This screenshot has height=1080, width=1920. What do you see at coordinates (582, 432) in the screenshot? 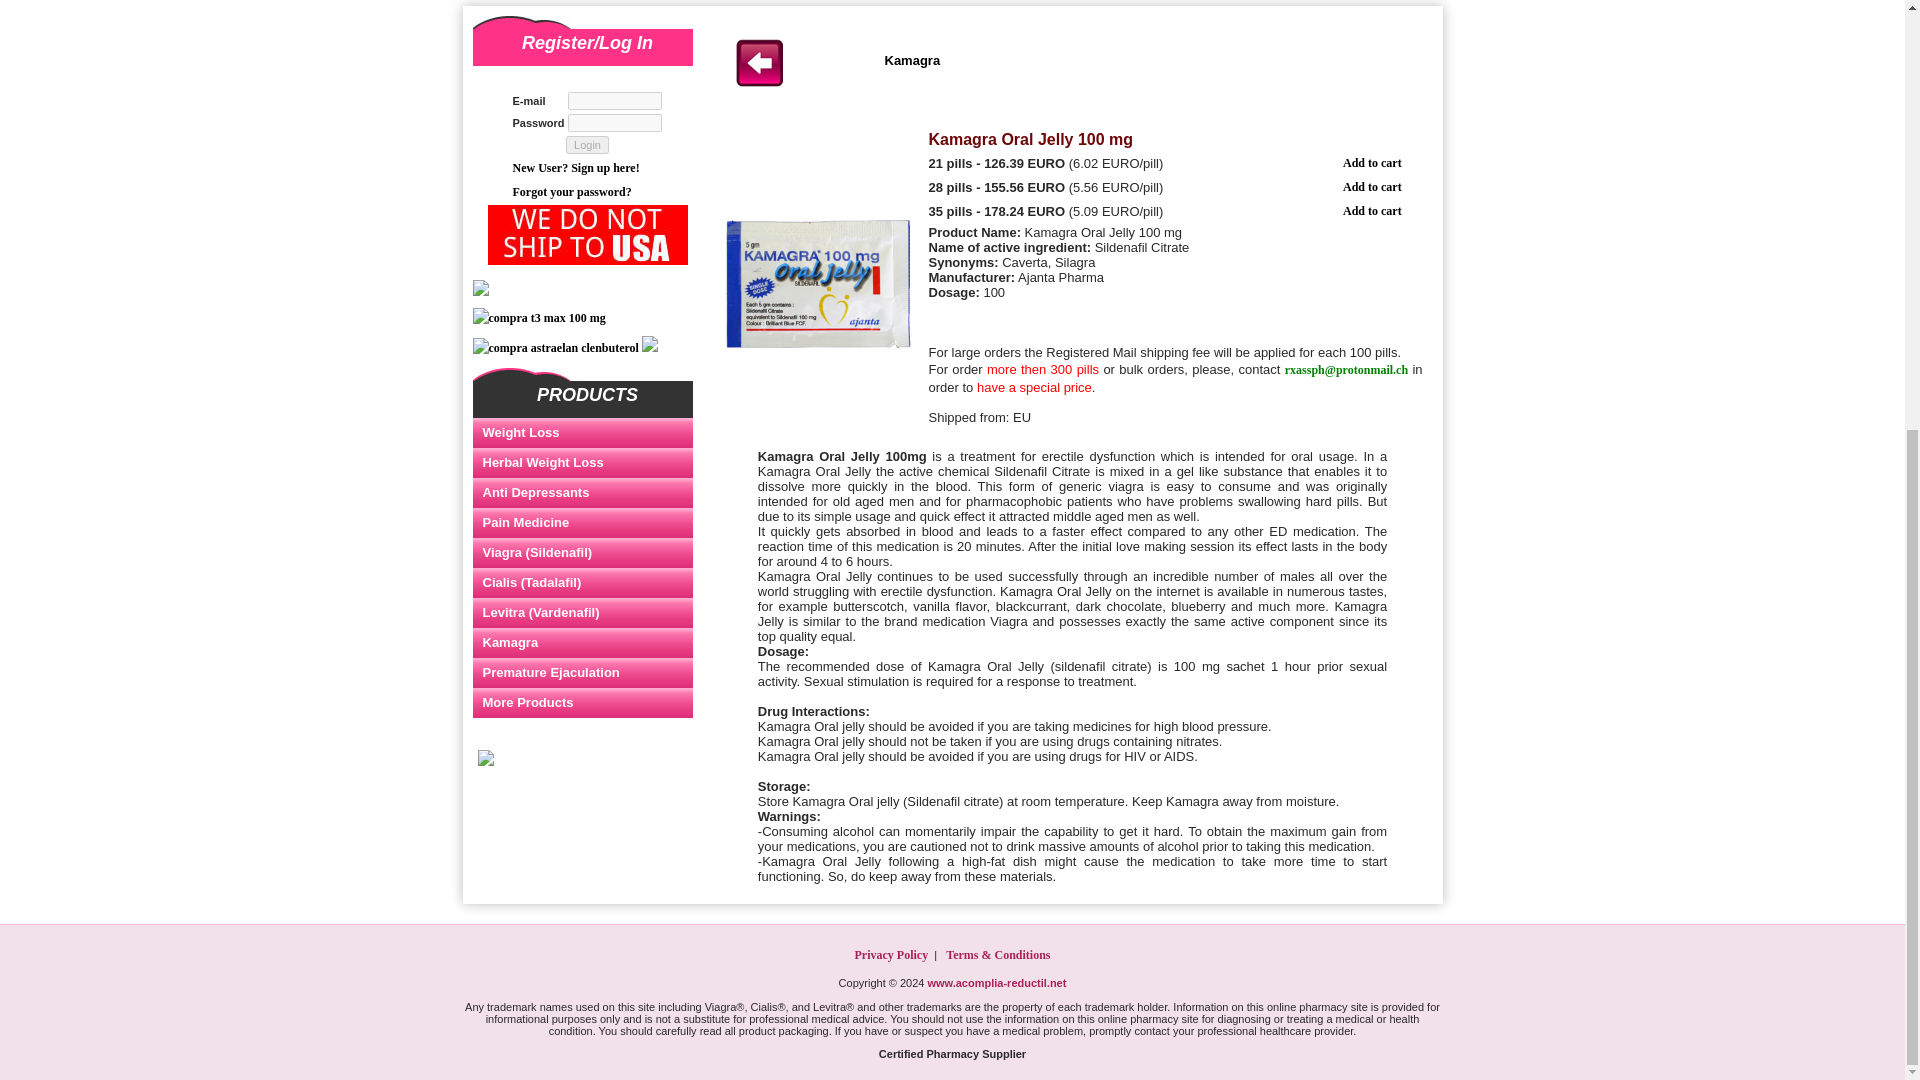
I see `Weight Loss` at bounding box center [582, 432].